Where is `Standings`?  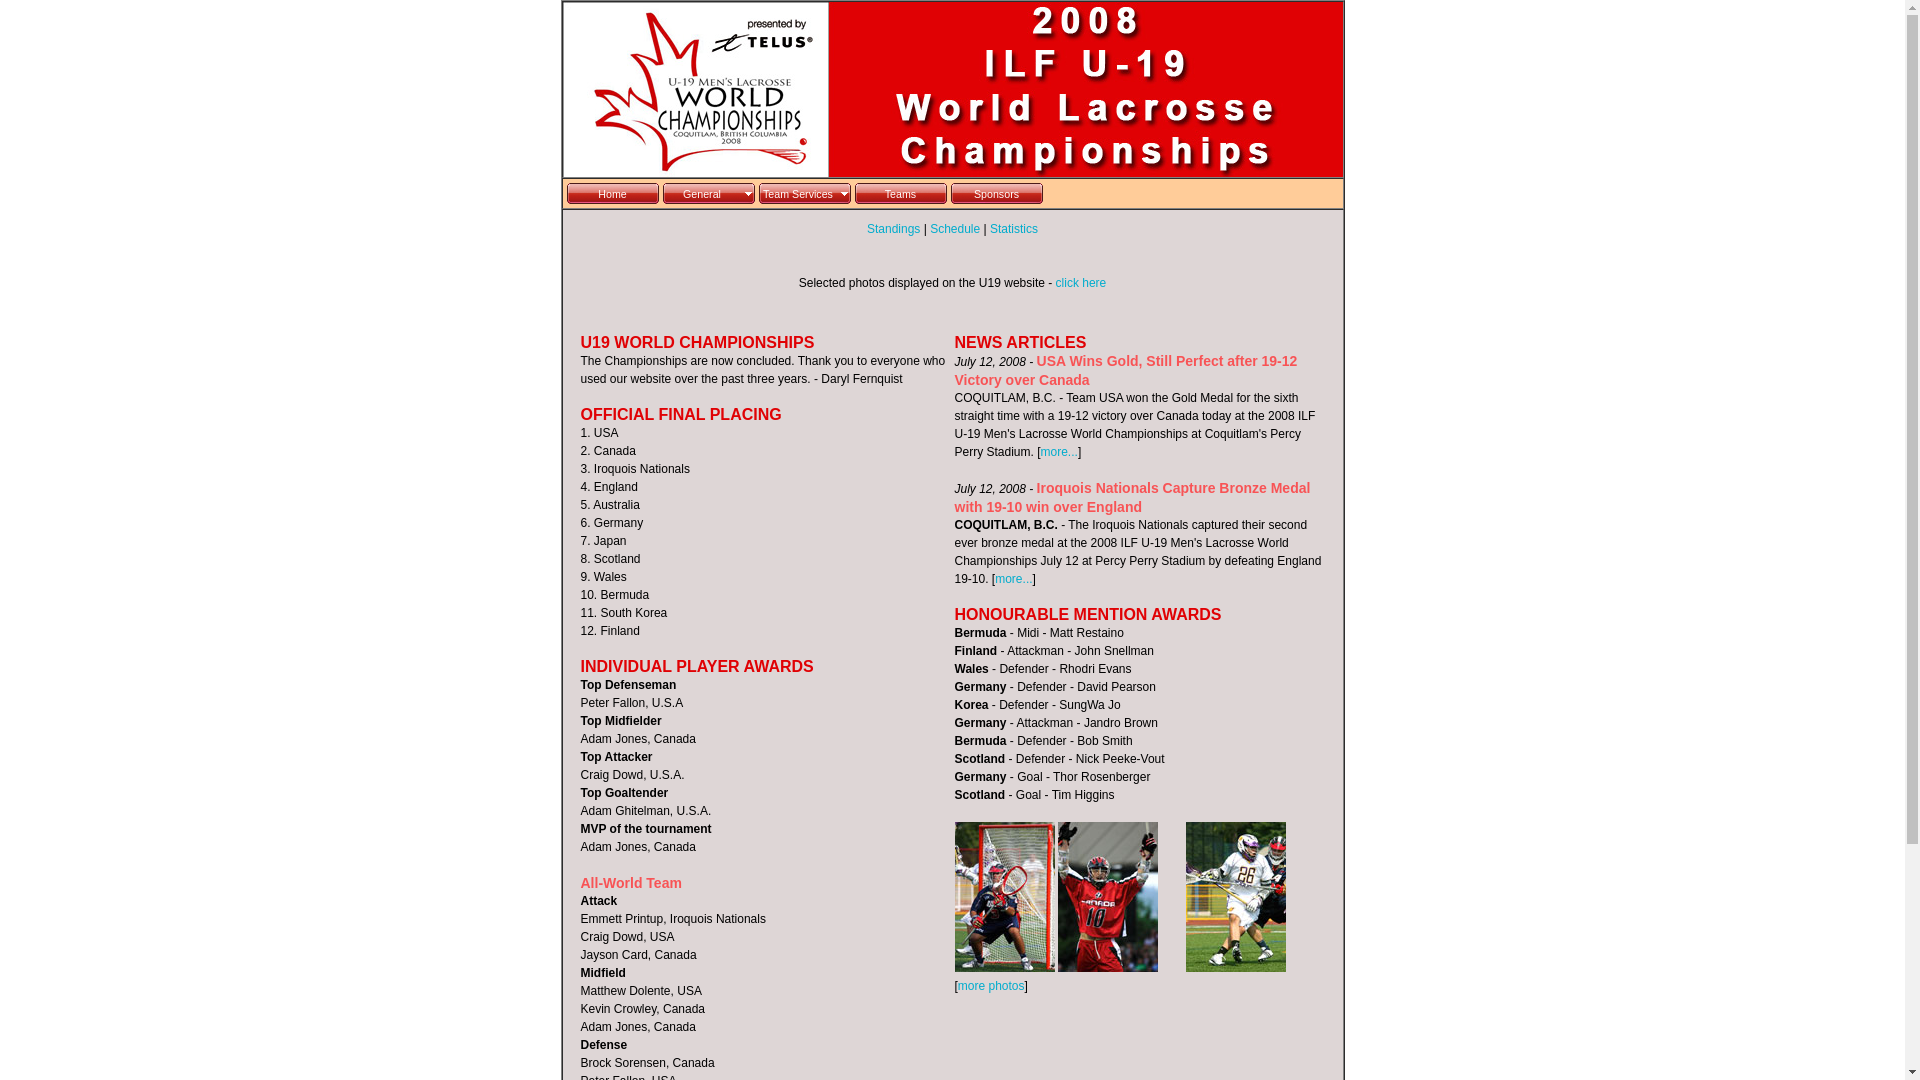
Standings is located at coordinates (894, 229).